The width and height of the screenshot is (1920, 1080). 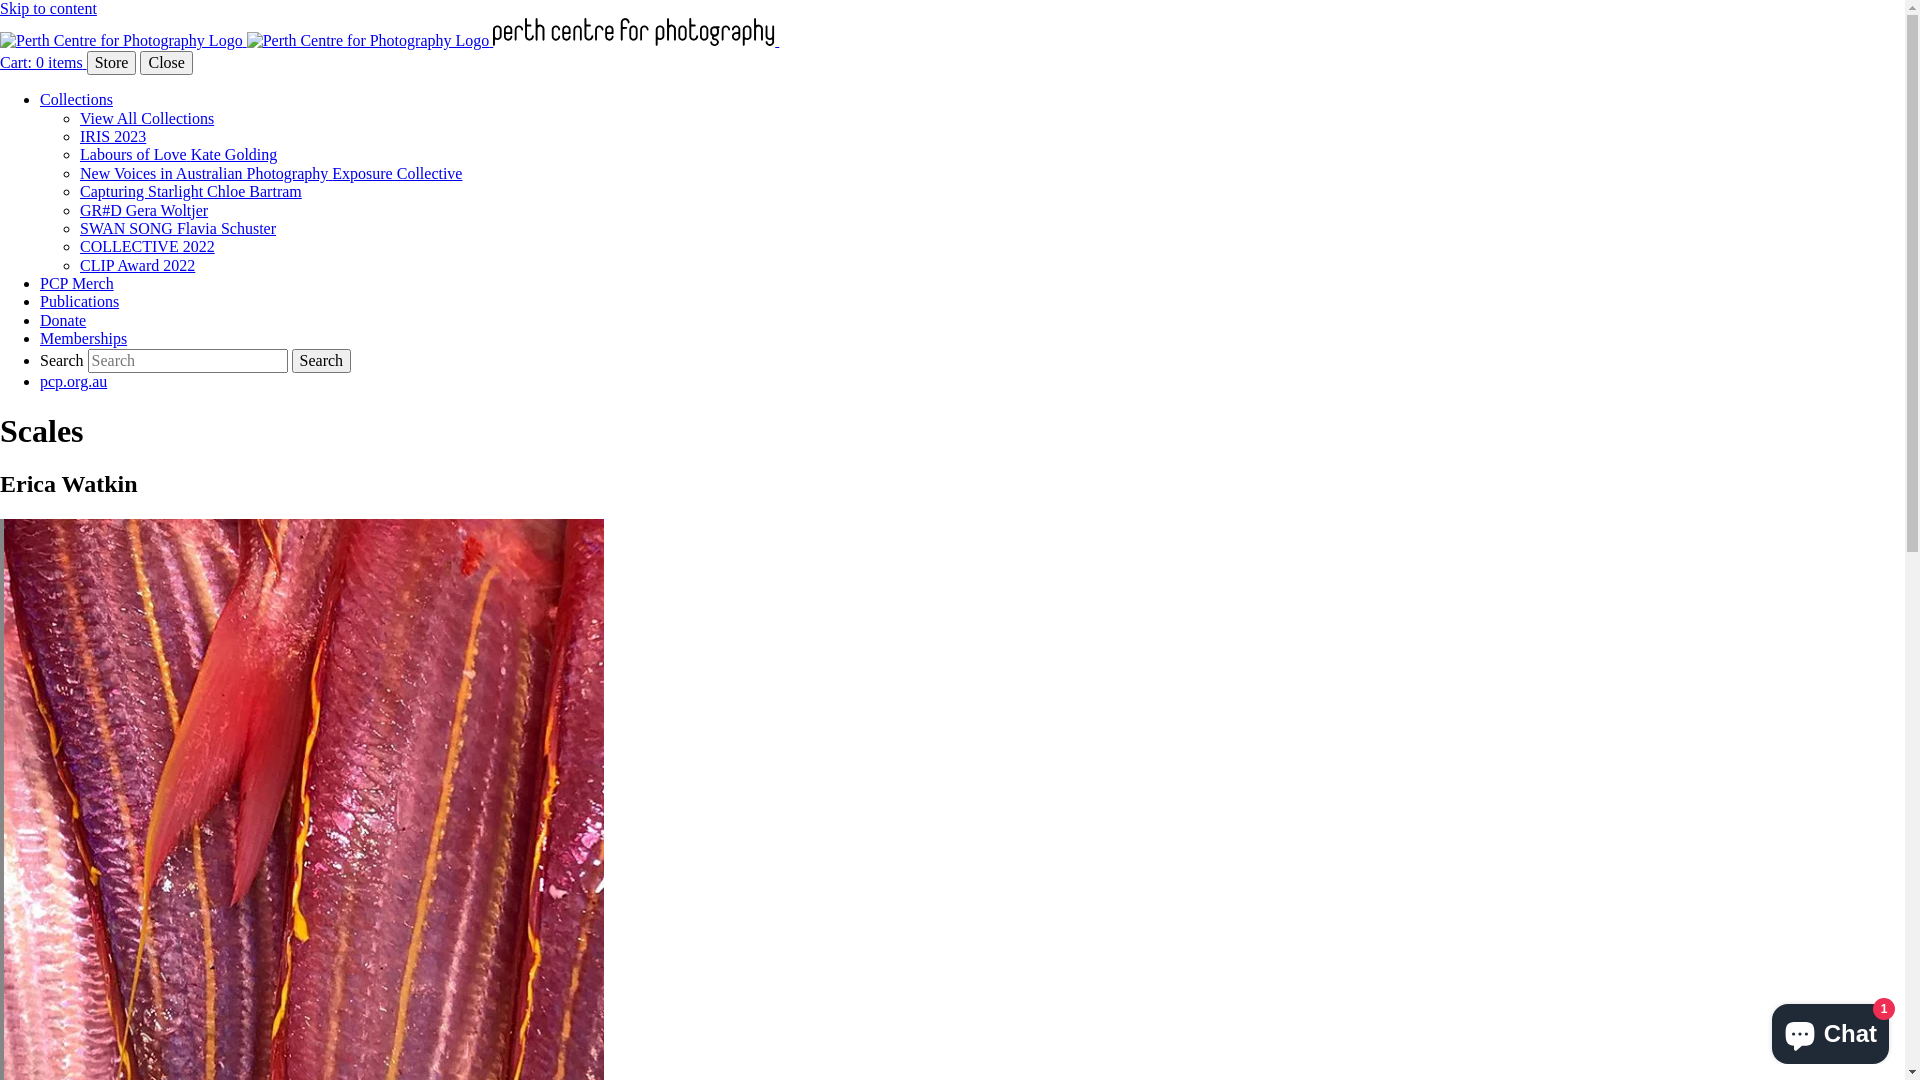 I want to click on New Voices in Australian Photography Exposure Collective, so click(x=271, y=174).